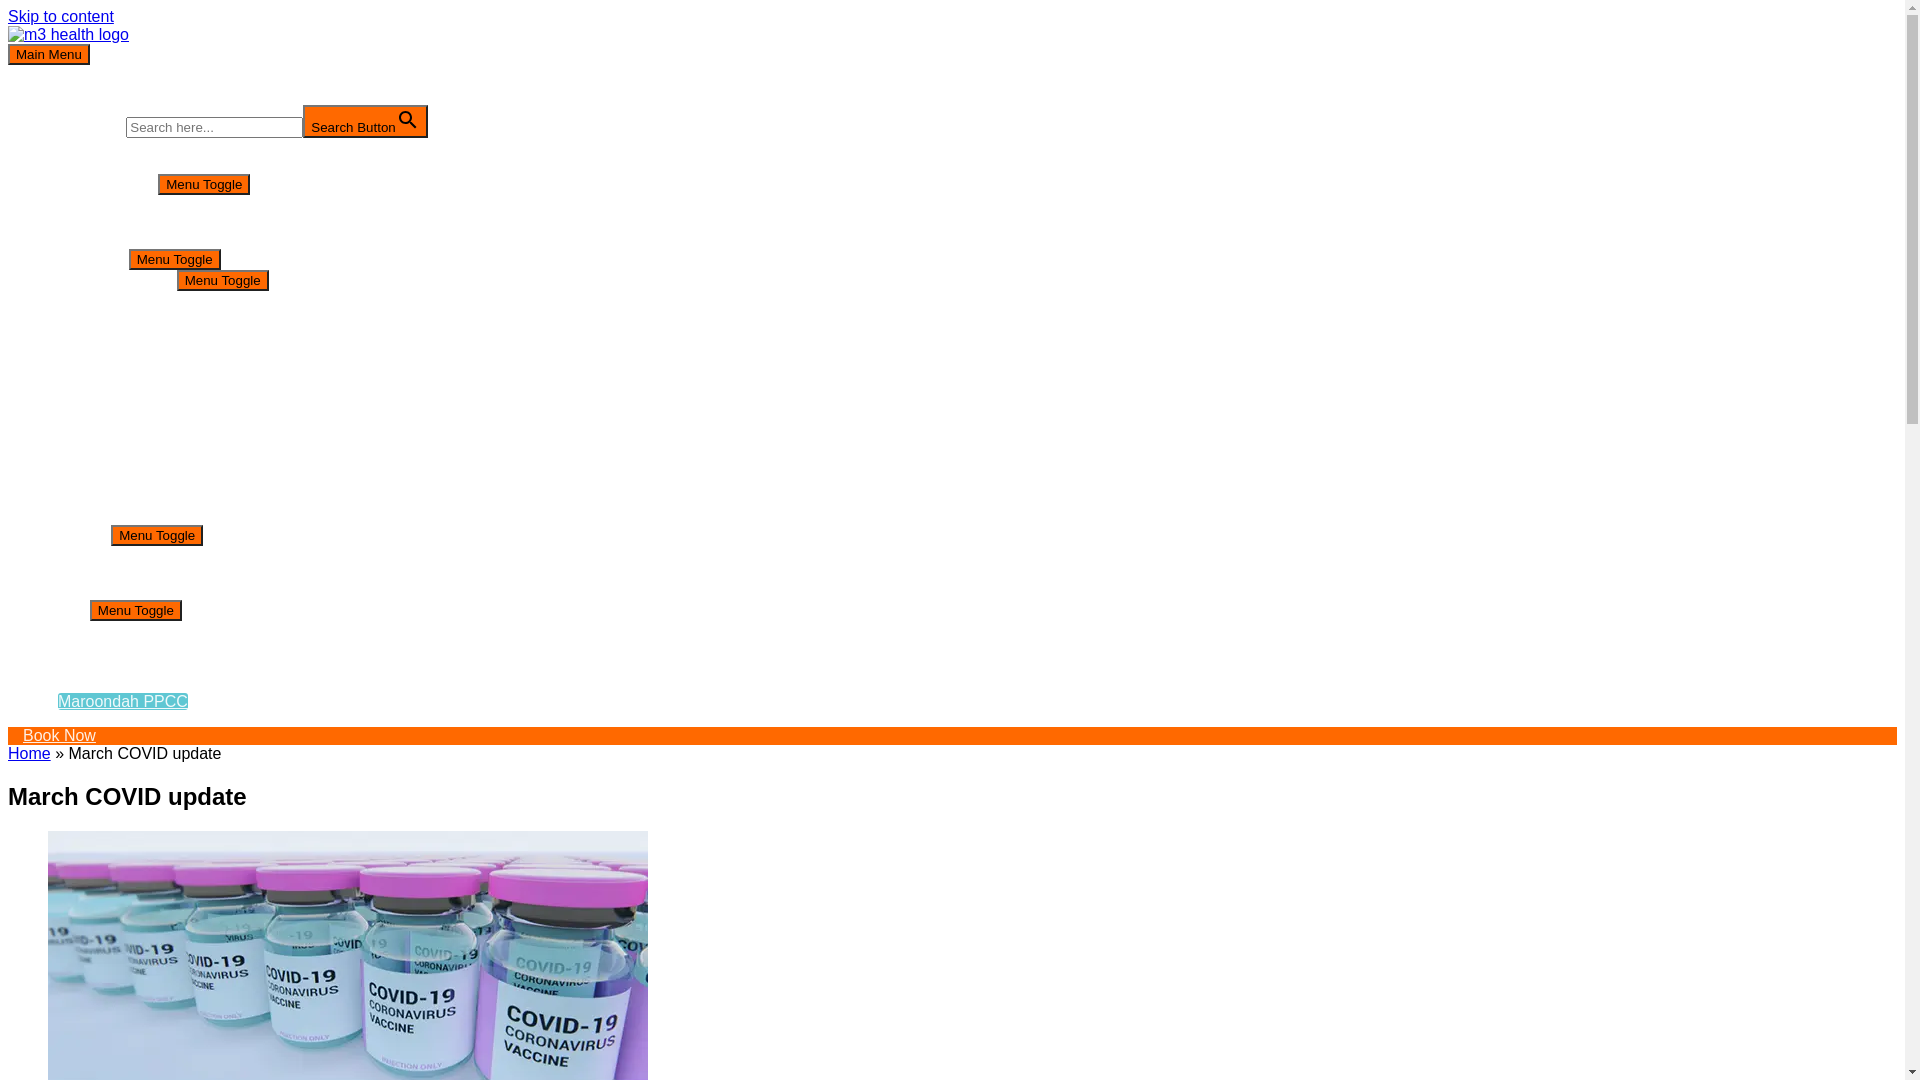  Describe the element at coordinates (132, 280) in the screenshot. I see `GP Services` at that location.